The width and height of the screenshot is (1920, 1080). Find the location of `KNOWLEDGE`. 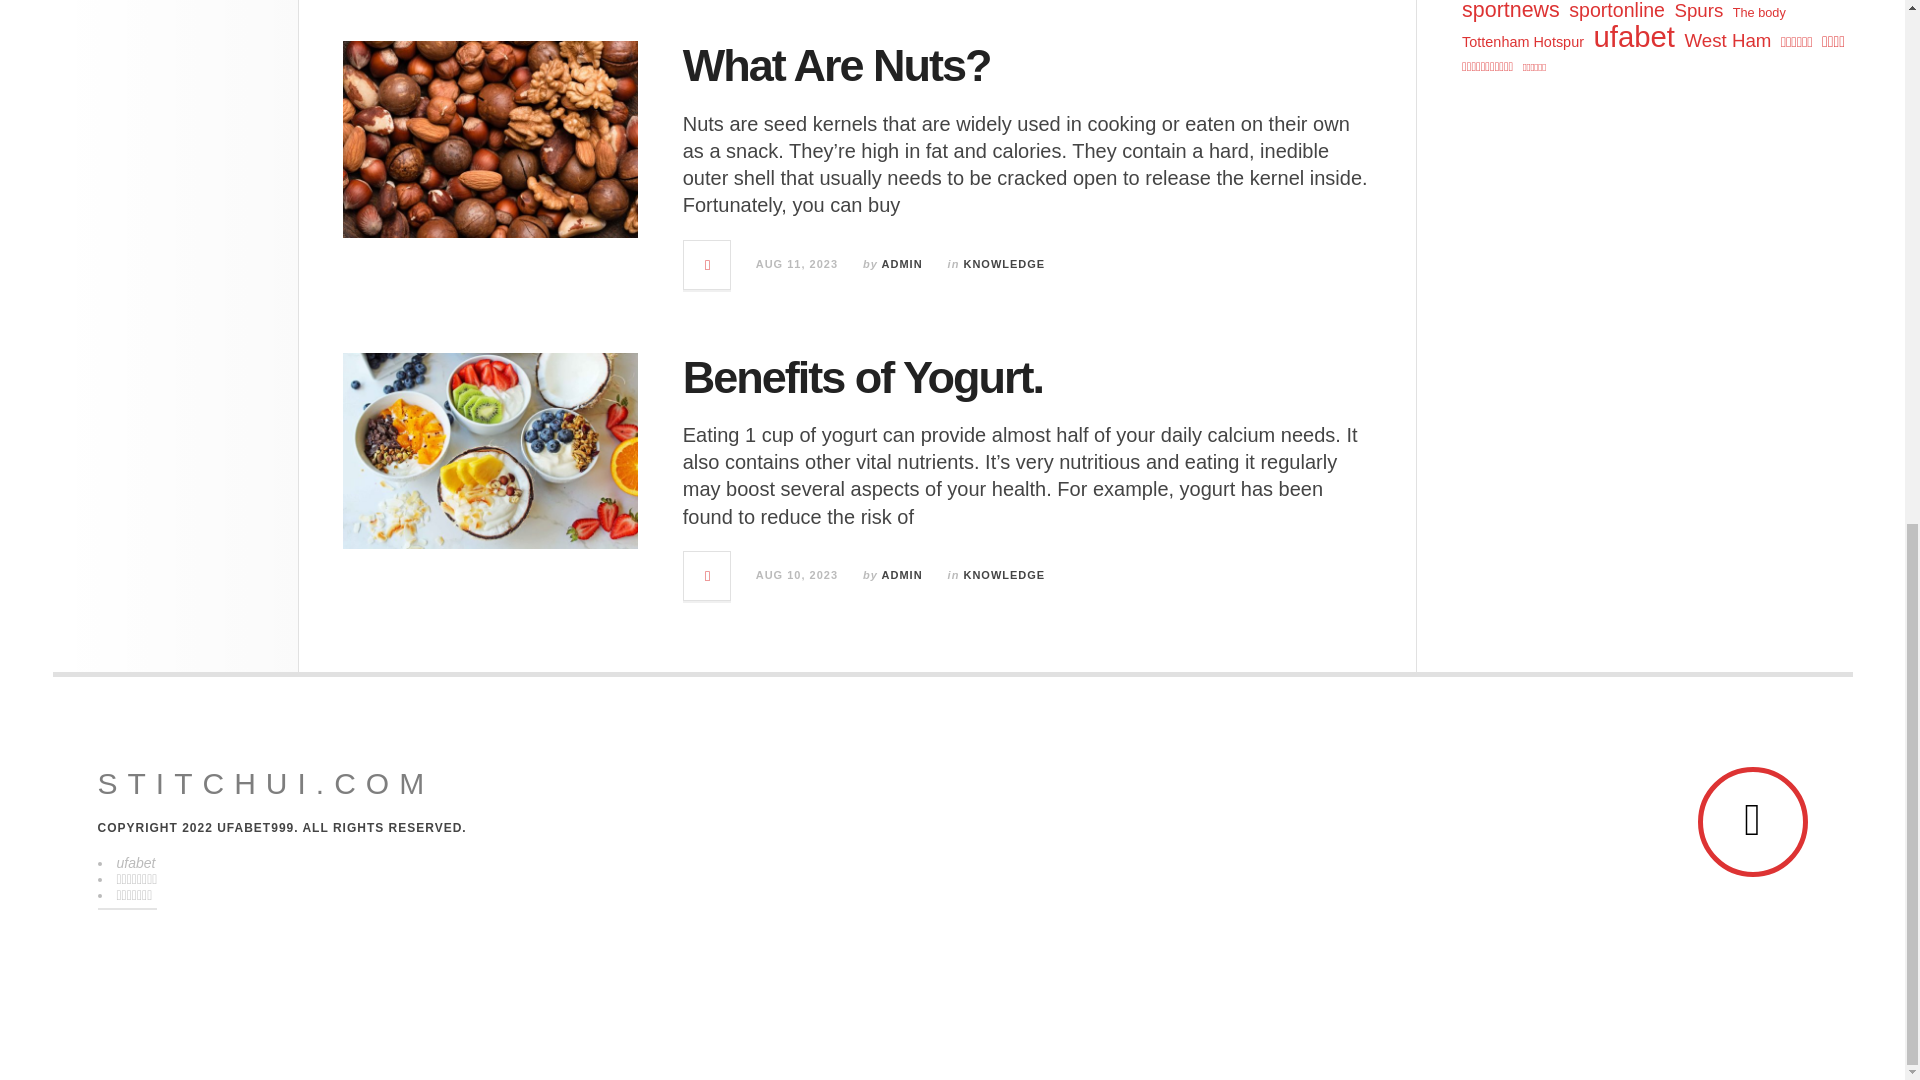

KNOWLEDGE is located at coordinates (1004, 264).